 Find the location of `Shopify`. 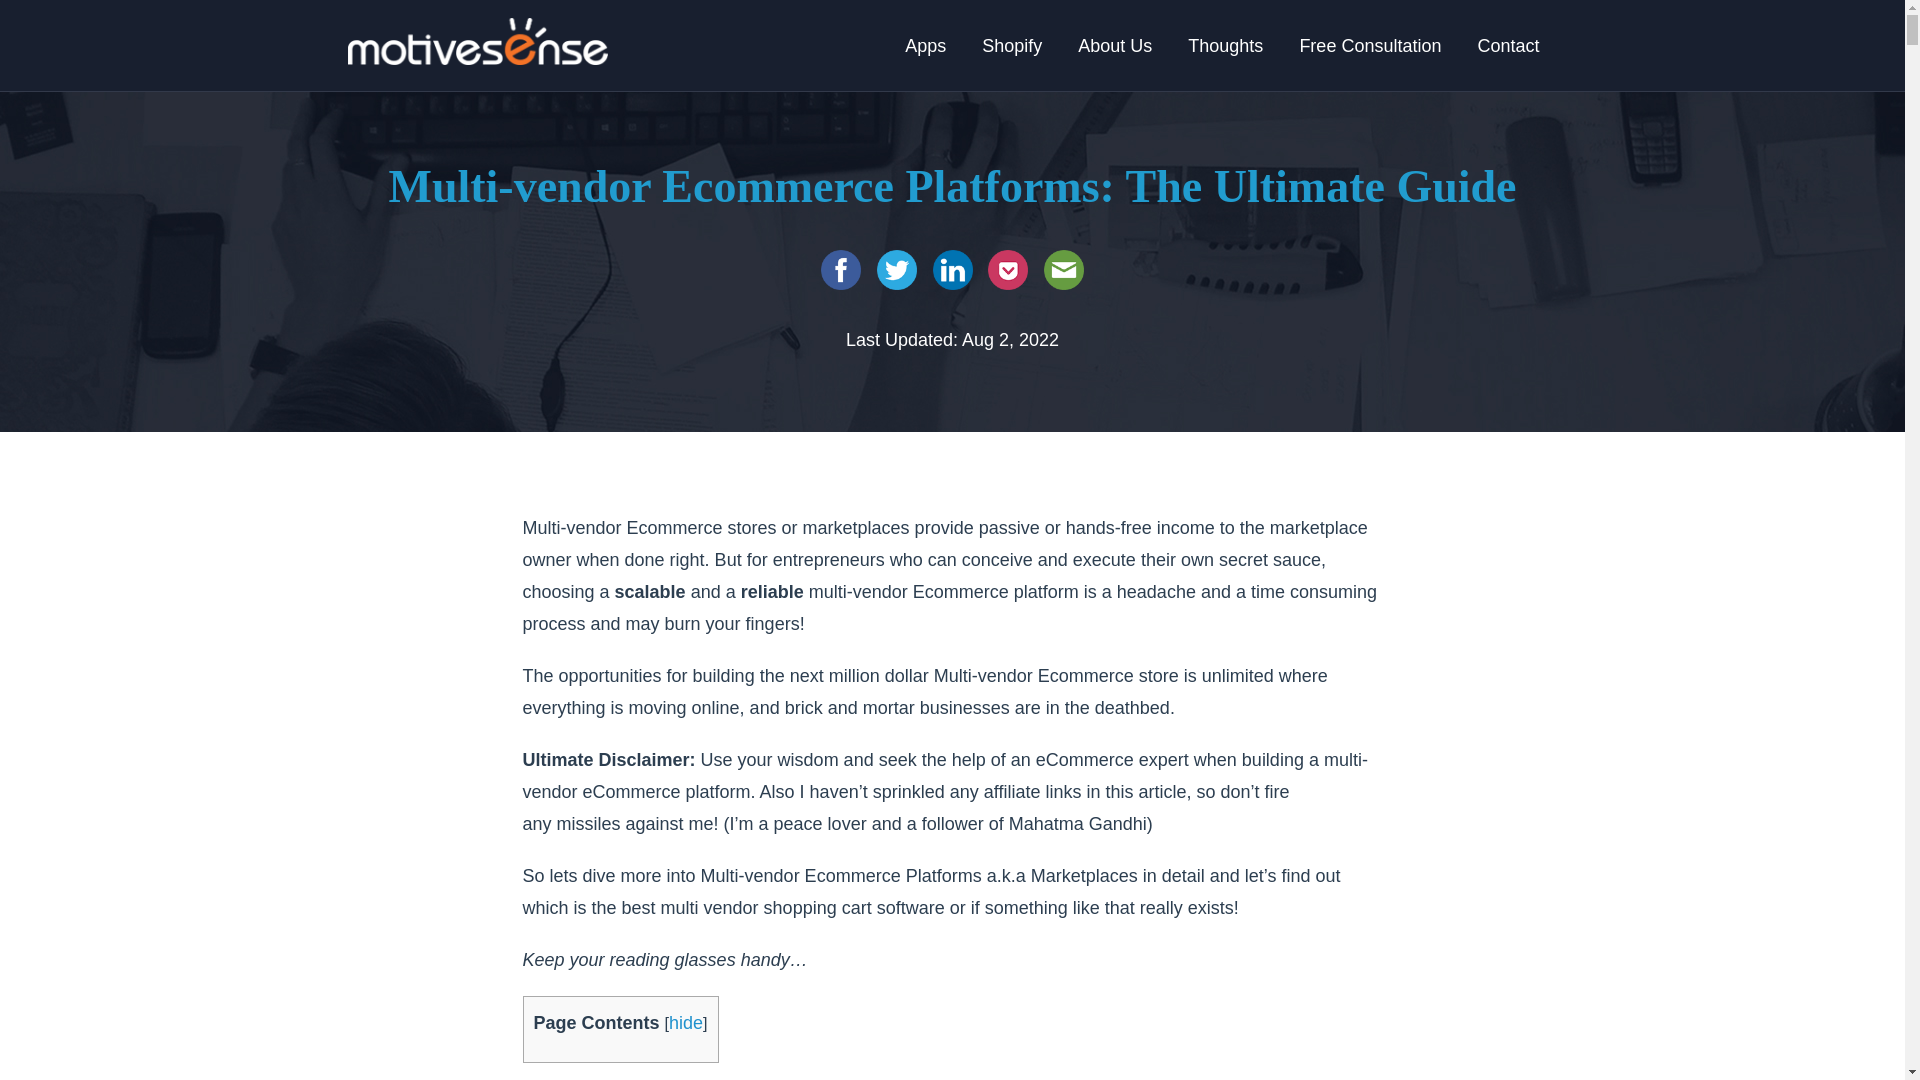

Shopify is located at coordinates (1011, 46).